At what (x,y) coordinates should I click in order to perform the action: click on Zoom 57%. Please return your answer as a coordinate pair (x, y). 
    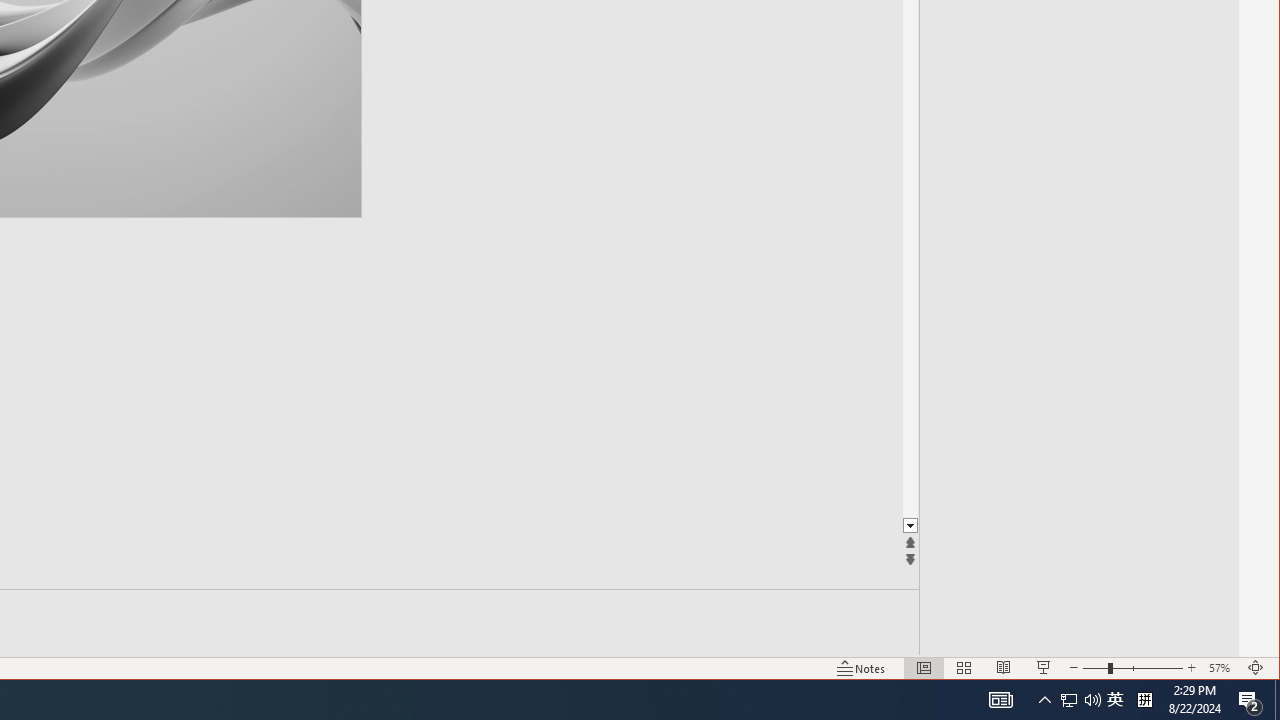
    Looking at the image, I should click on (1222, 668).